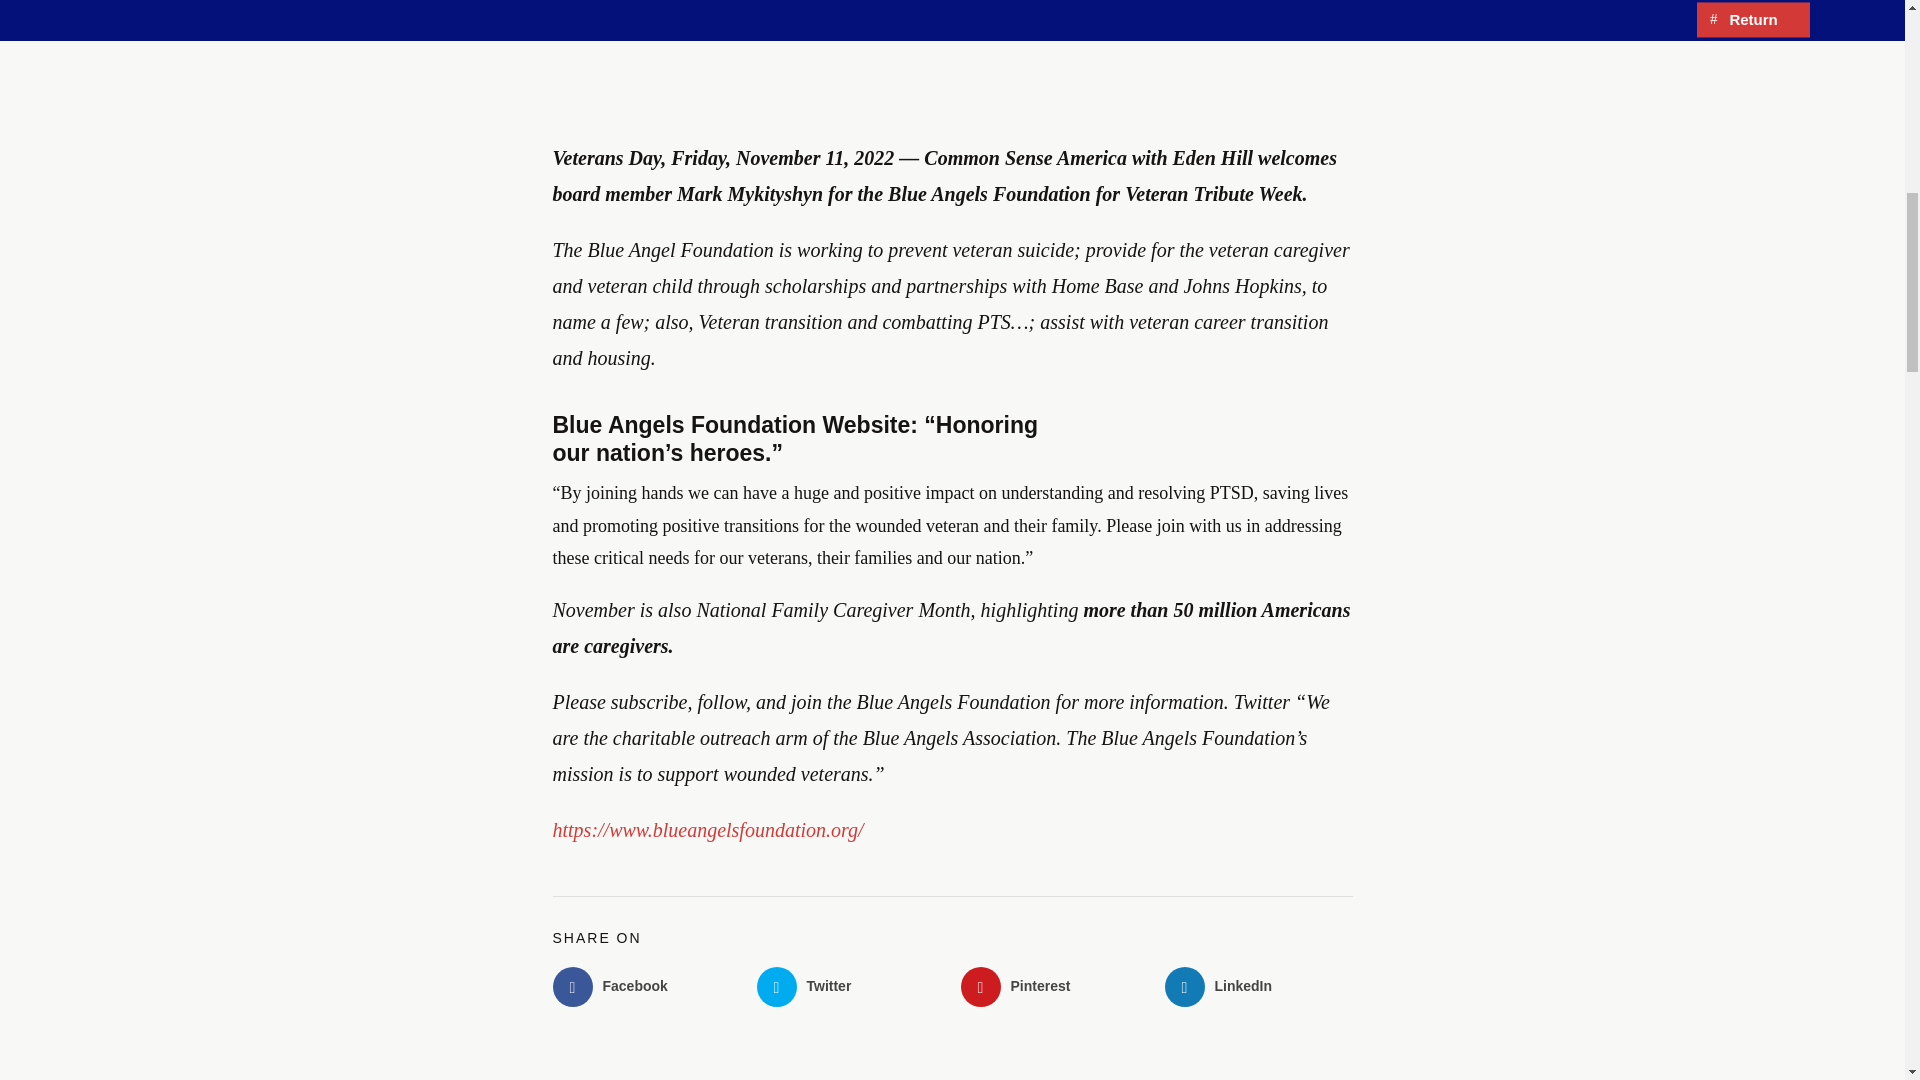 This screenshot has width=1920, height=1080. Describe the element at coordinates (1054, 986) in the screenshot. I see `Pinterest` at that location.